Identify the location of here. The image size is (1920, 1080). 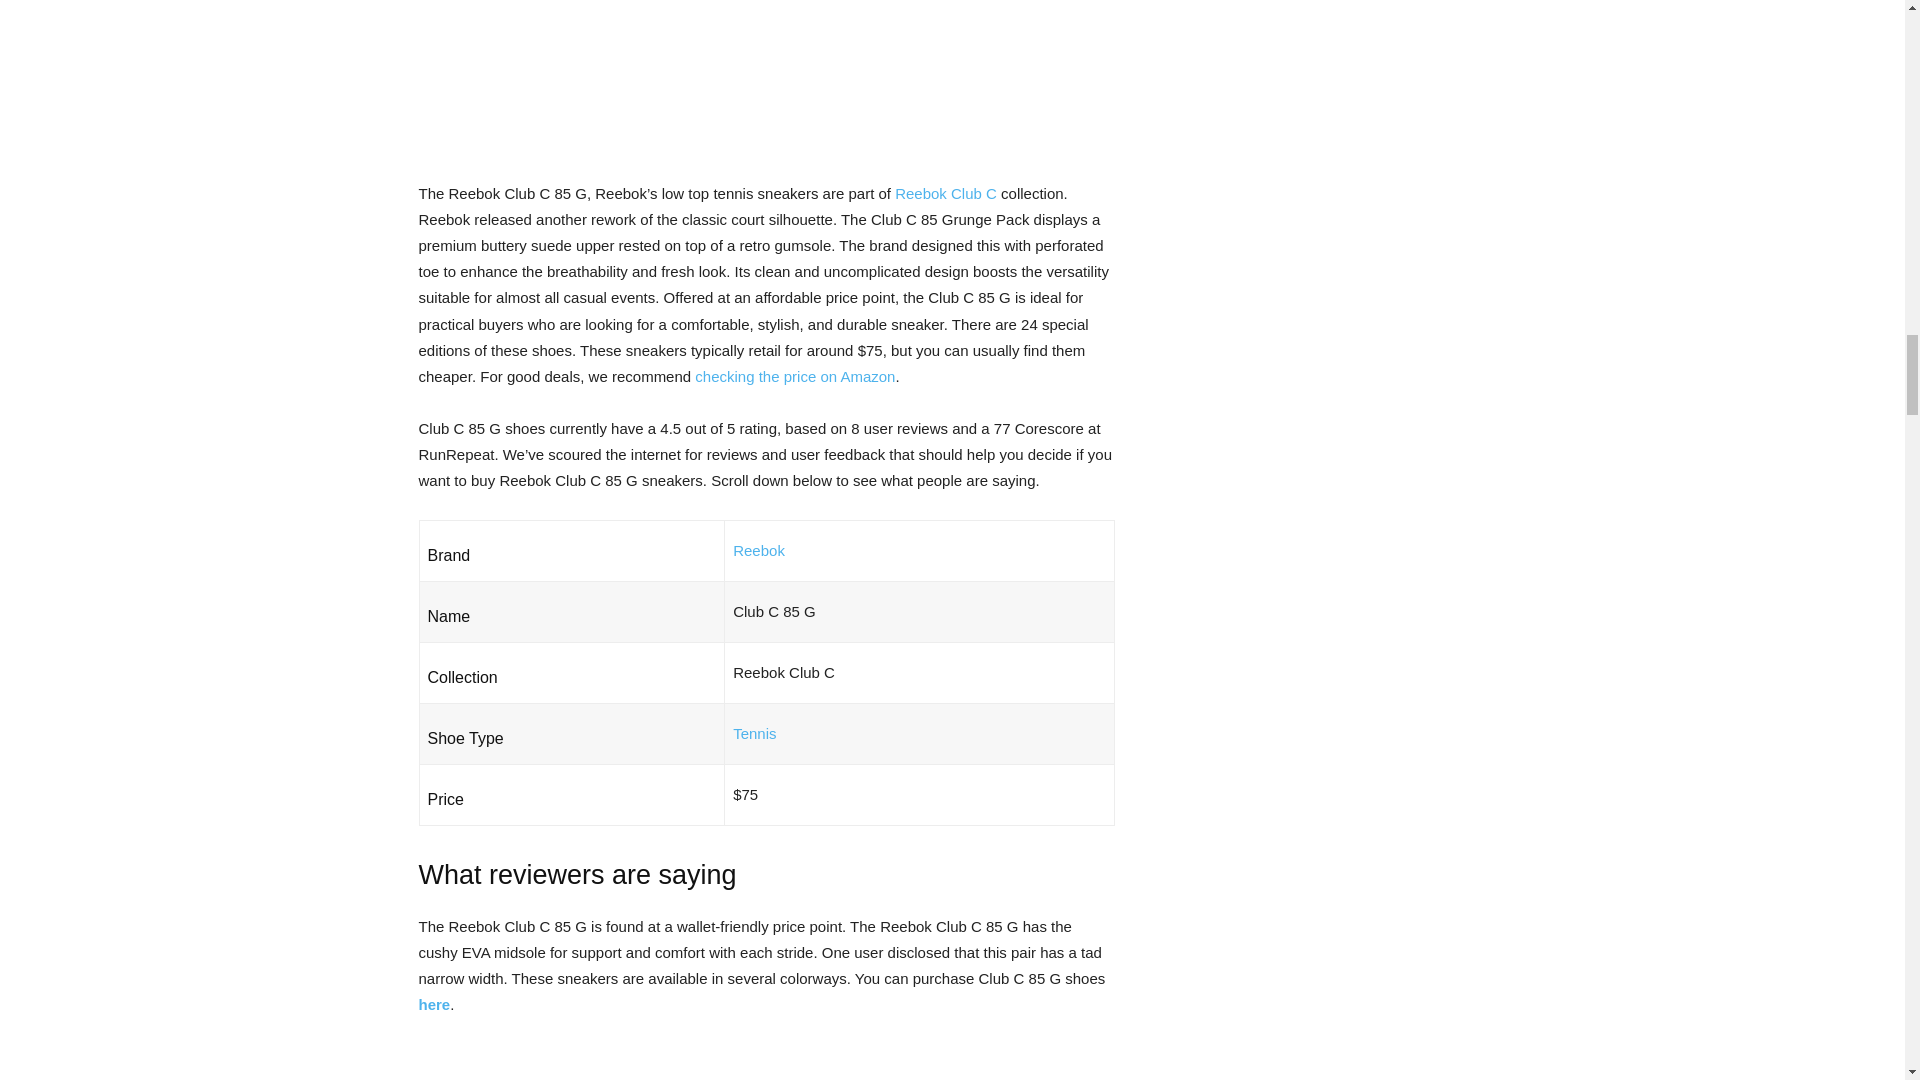
(434, 1004).